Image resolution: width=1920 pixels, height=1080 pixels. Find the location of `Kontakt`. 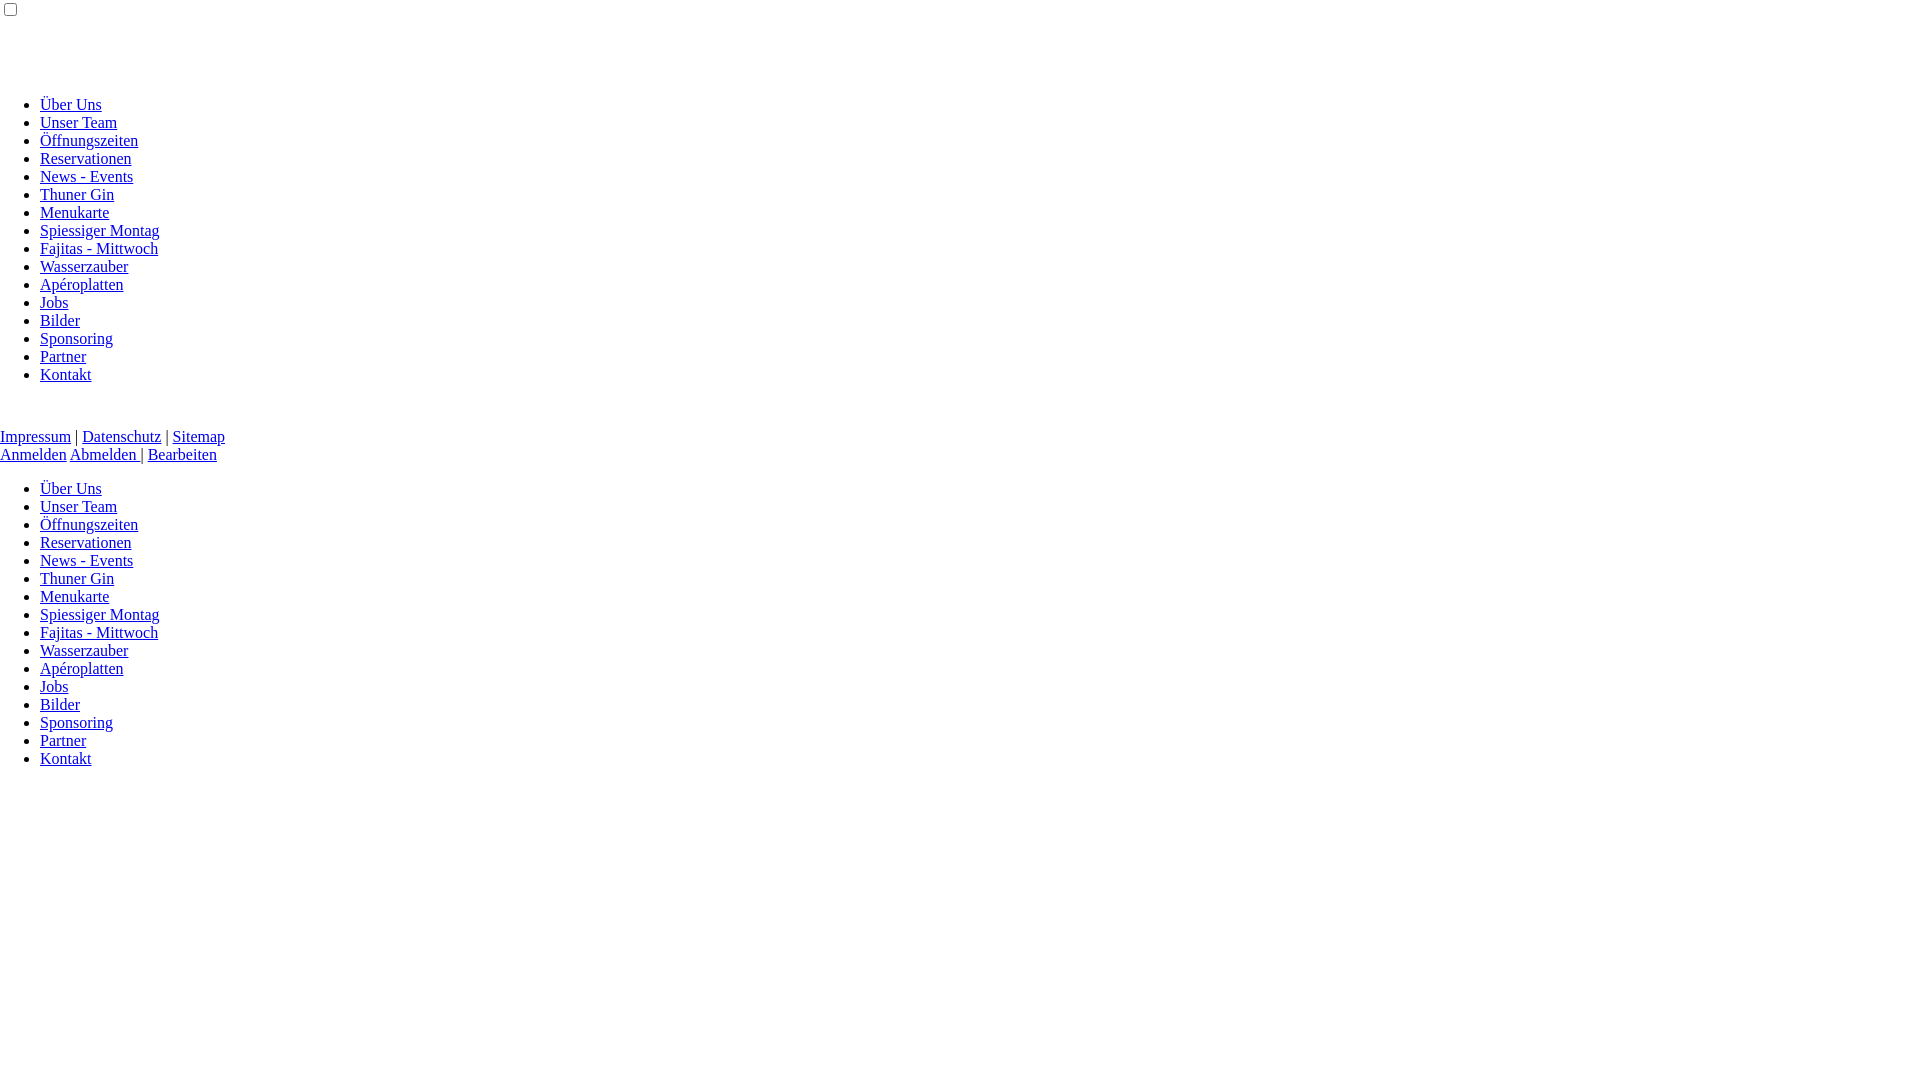

Kontakt is located at coordinates (66, 758).